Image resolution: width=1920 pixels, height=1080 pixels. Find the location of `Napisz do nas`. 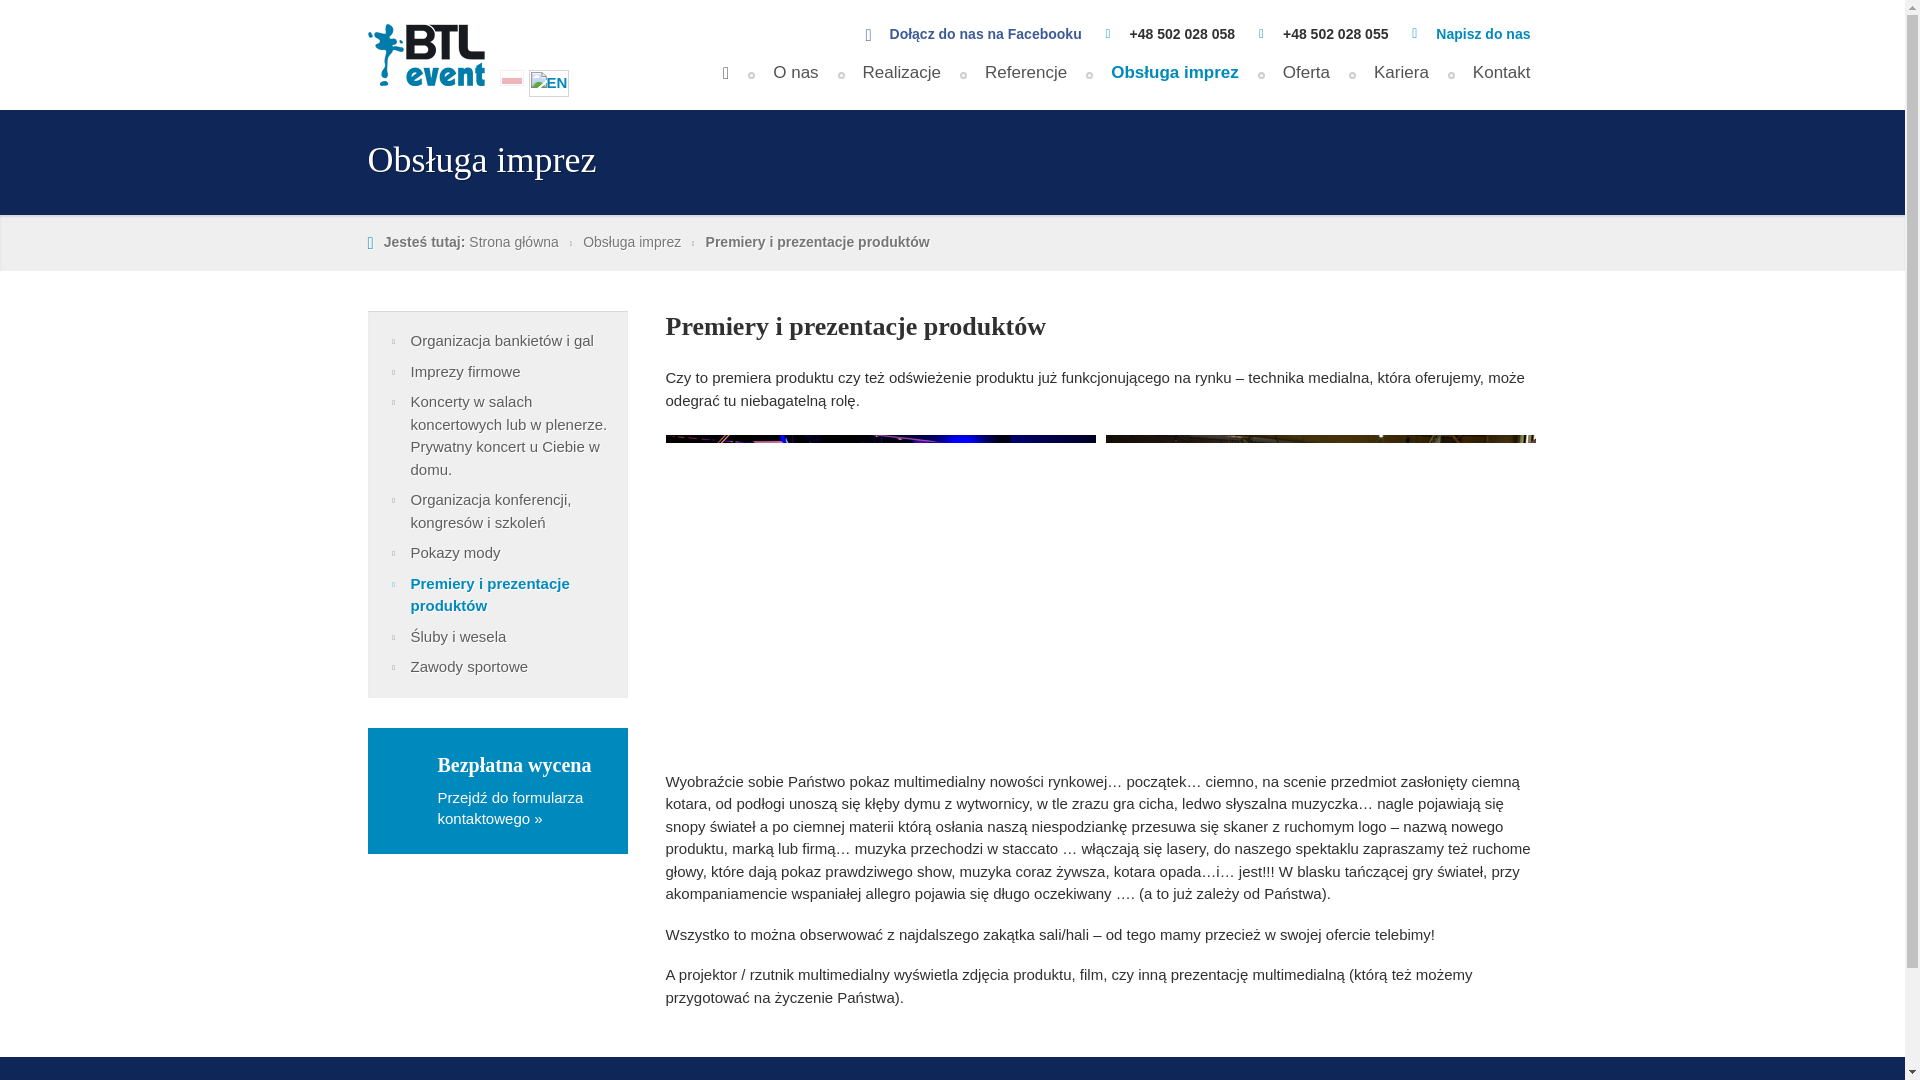

Napisz do nas is located at coordinates (1483, 34).